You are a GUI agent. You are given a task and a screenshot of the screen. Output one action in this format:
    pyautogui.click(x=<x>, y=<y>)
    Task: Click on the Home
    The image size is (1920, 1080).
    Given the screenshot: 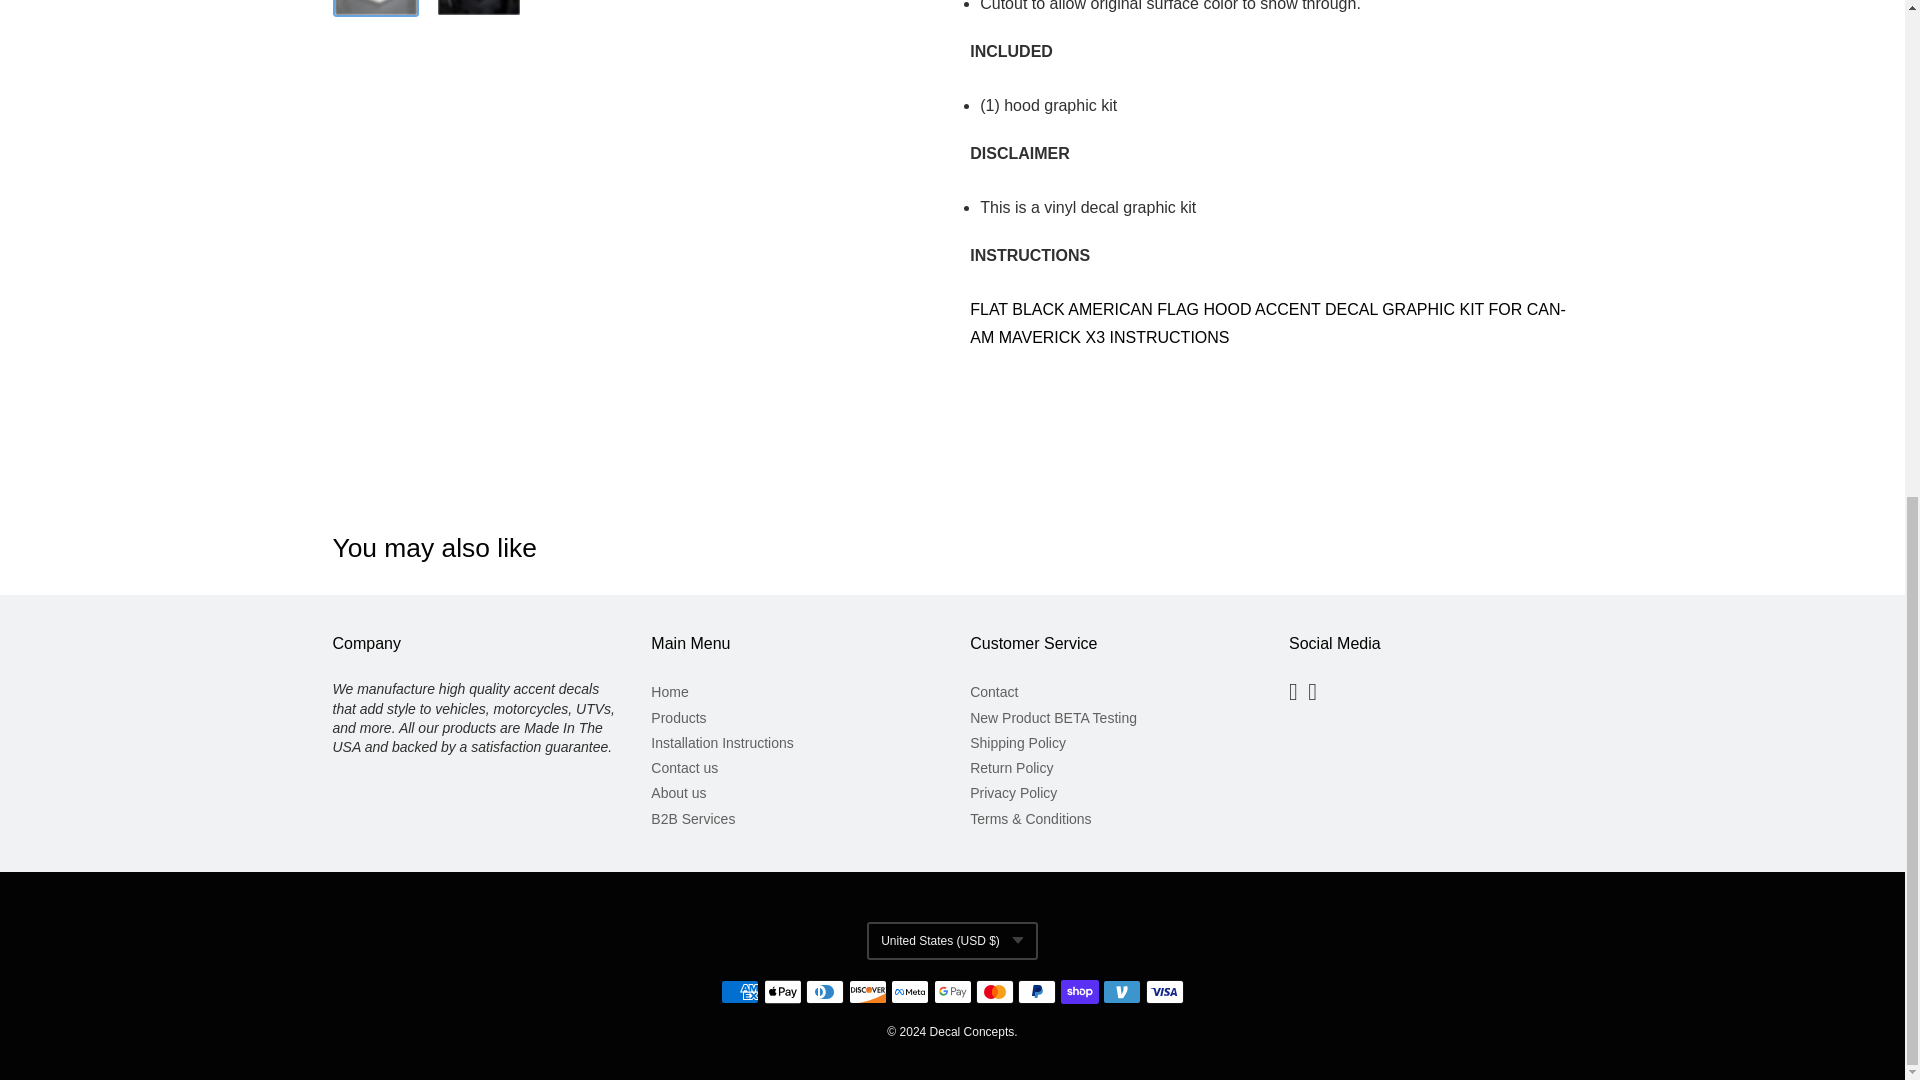 What is the action you would take?
    pyautogui.click(x=792, y=692)
    